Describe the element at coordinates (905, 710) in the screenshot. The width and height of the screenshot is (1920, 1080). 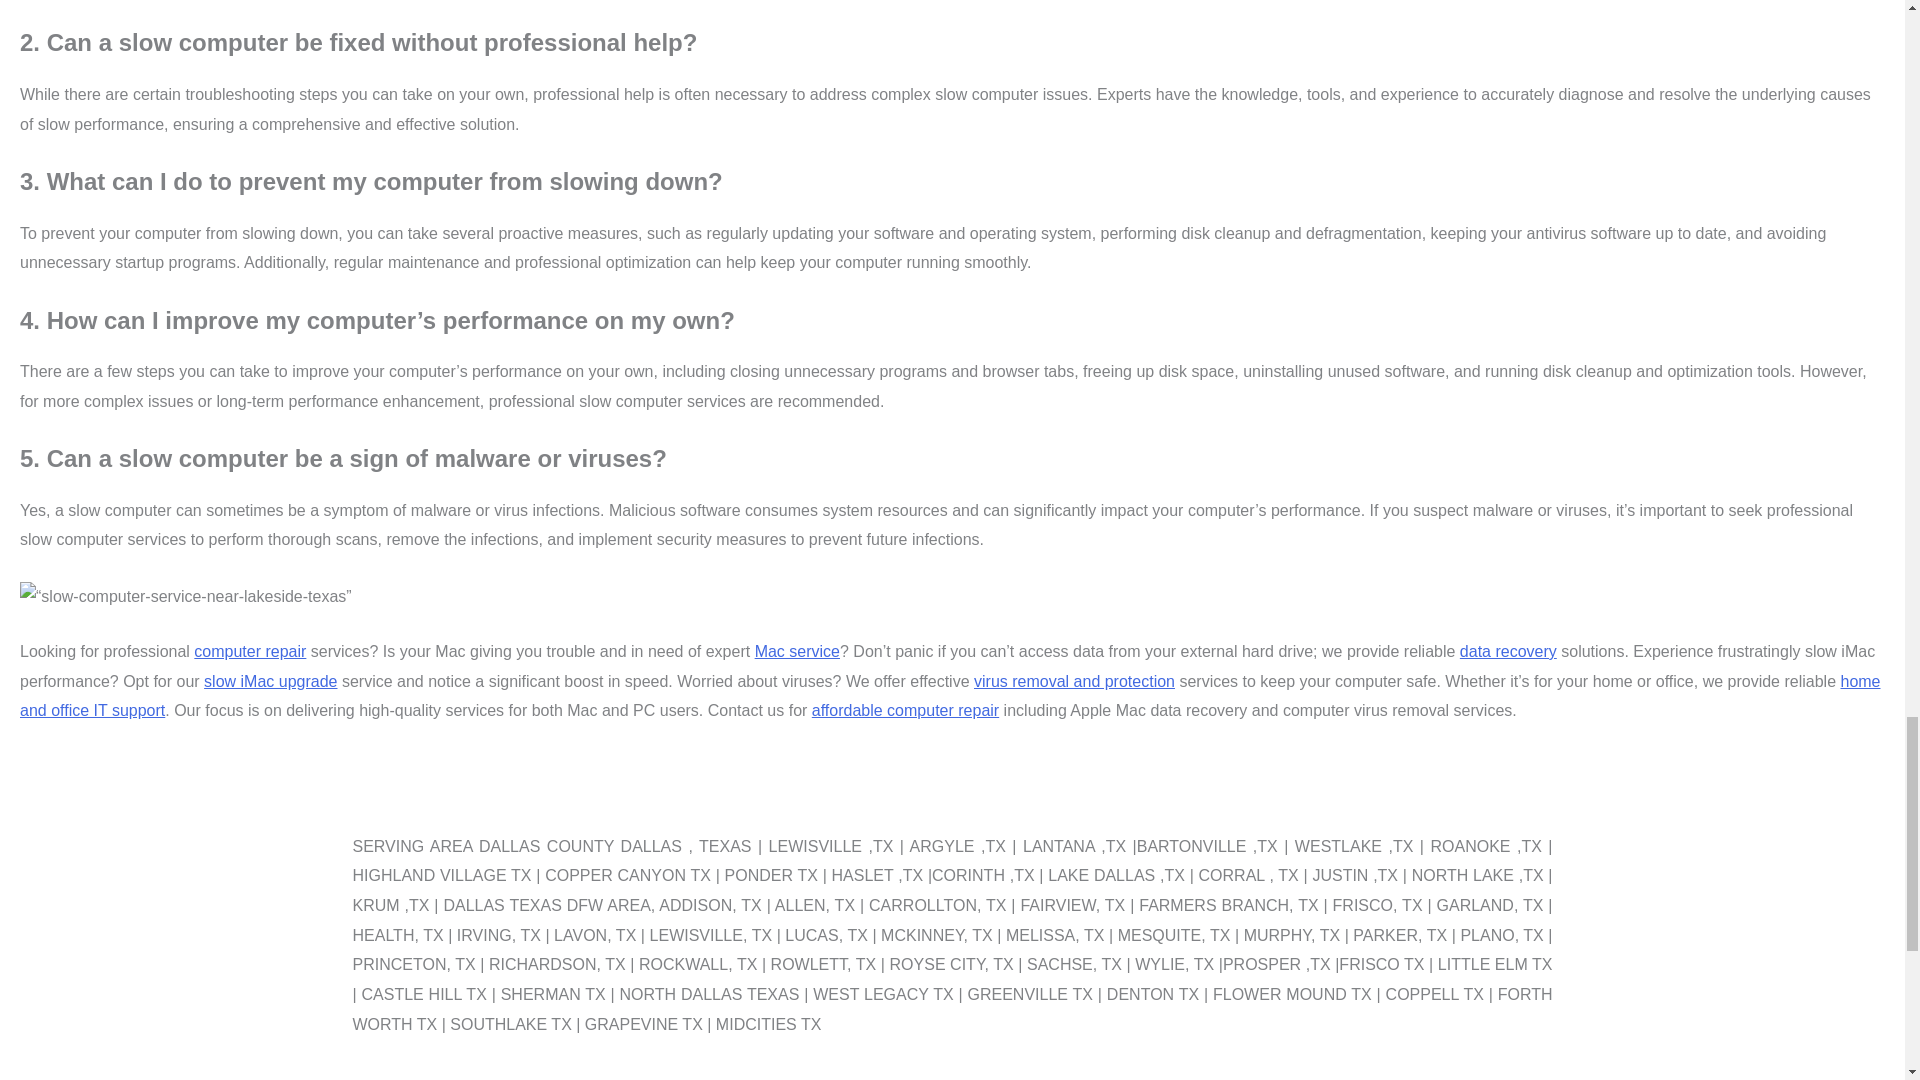
I see `affordable computer repair` at that location.